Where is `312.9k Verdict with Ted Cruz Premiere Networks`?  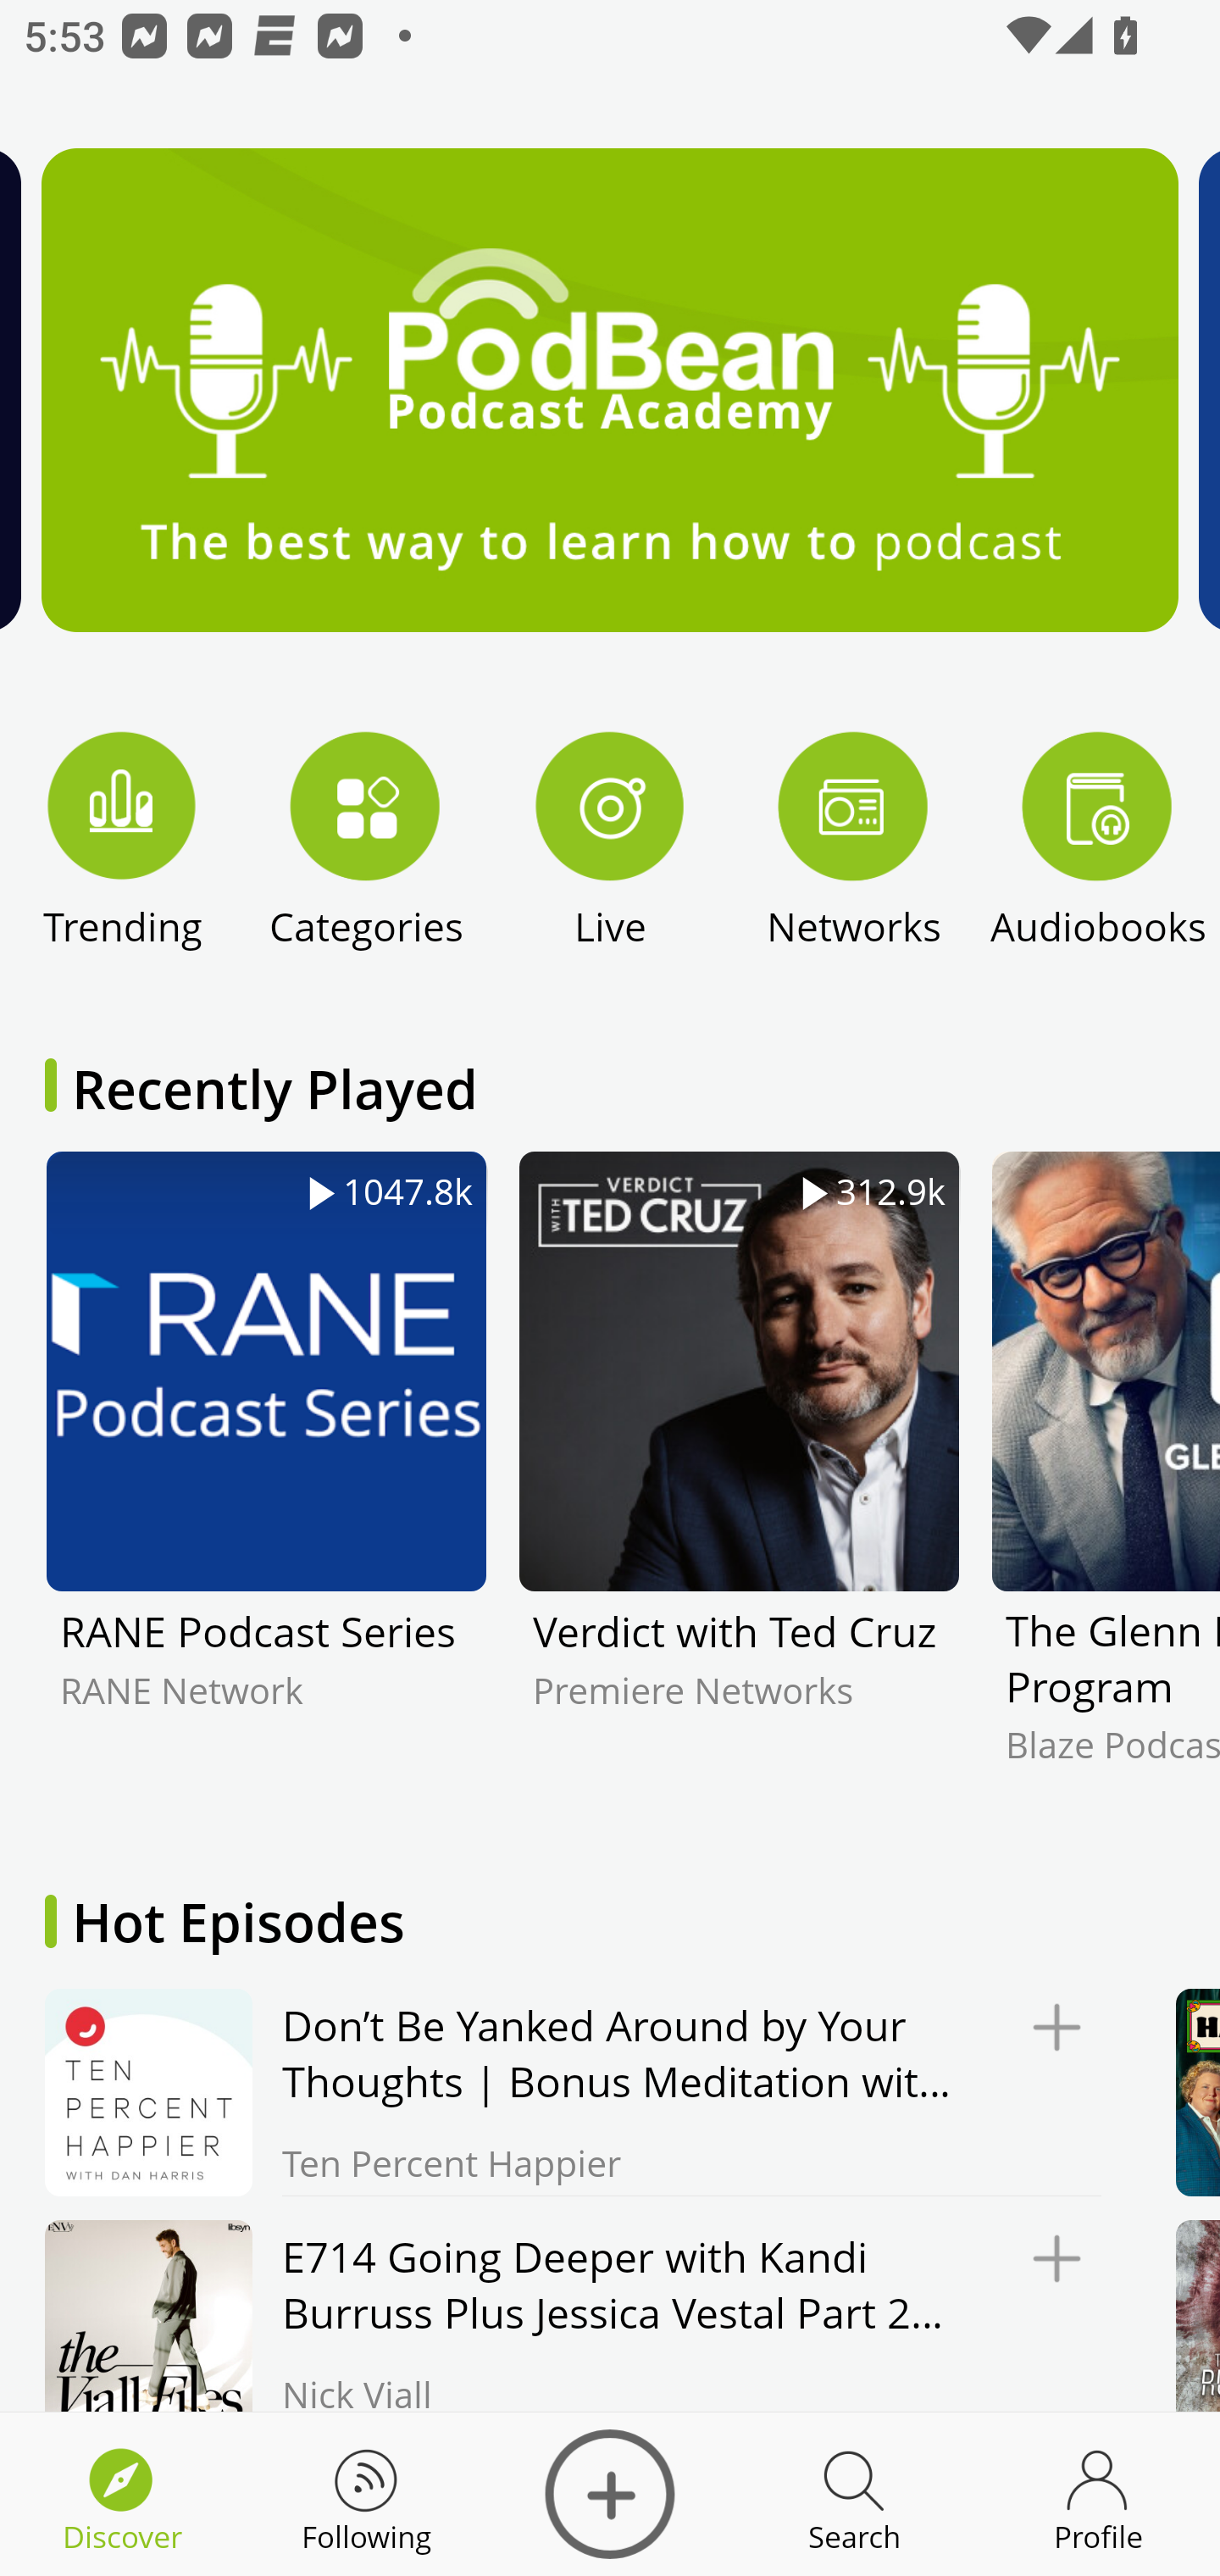
312.9k Verdict with Ted Cruz Premiere Networks is located at coordinates (739, 1482).